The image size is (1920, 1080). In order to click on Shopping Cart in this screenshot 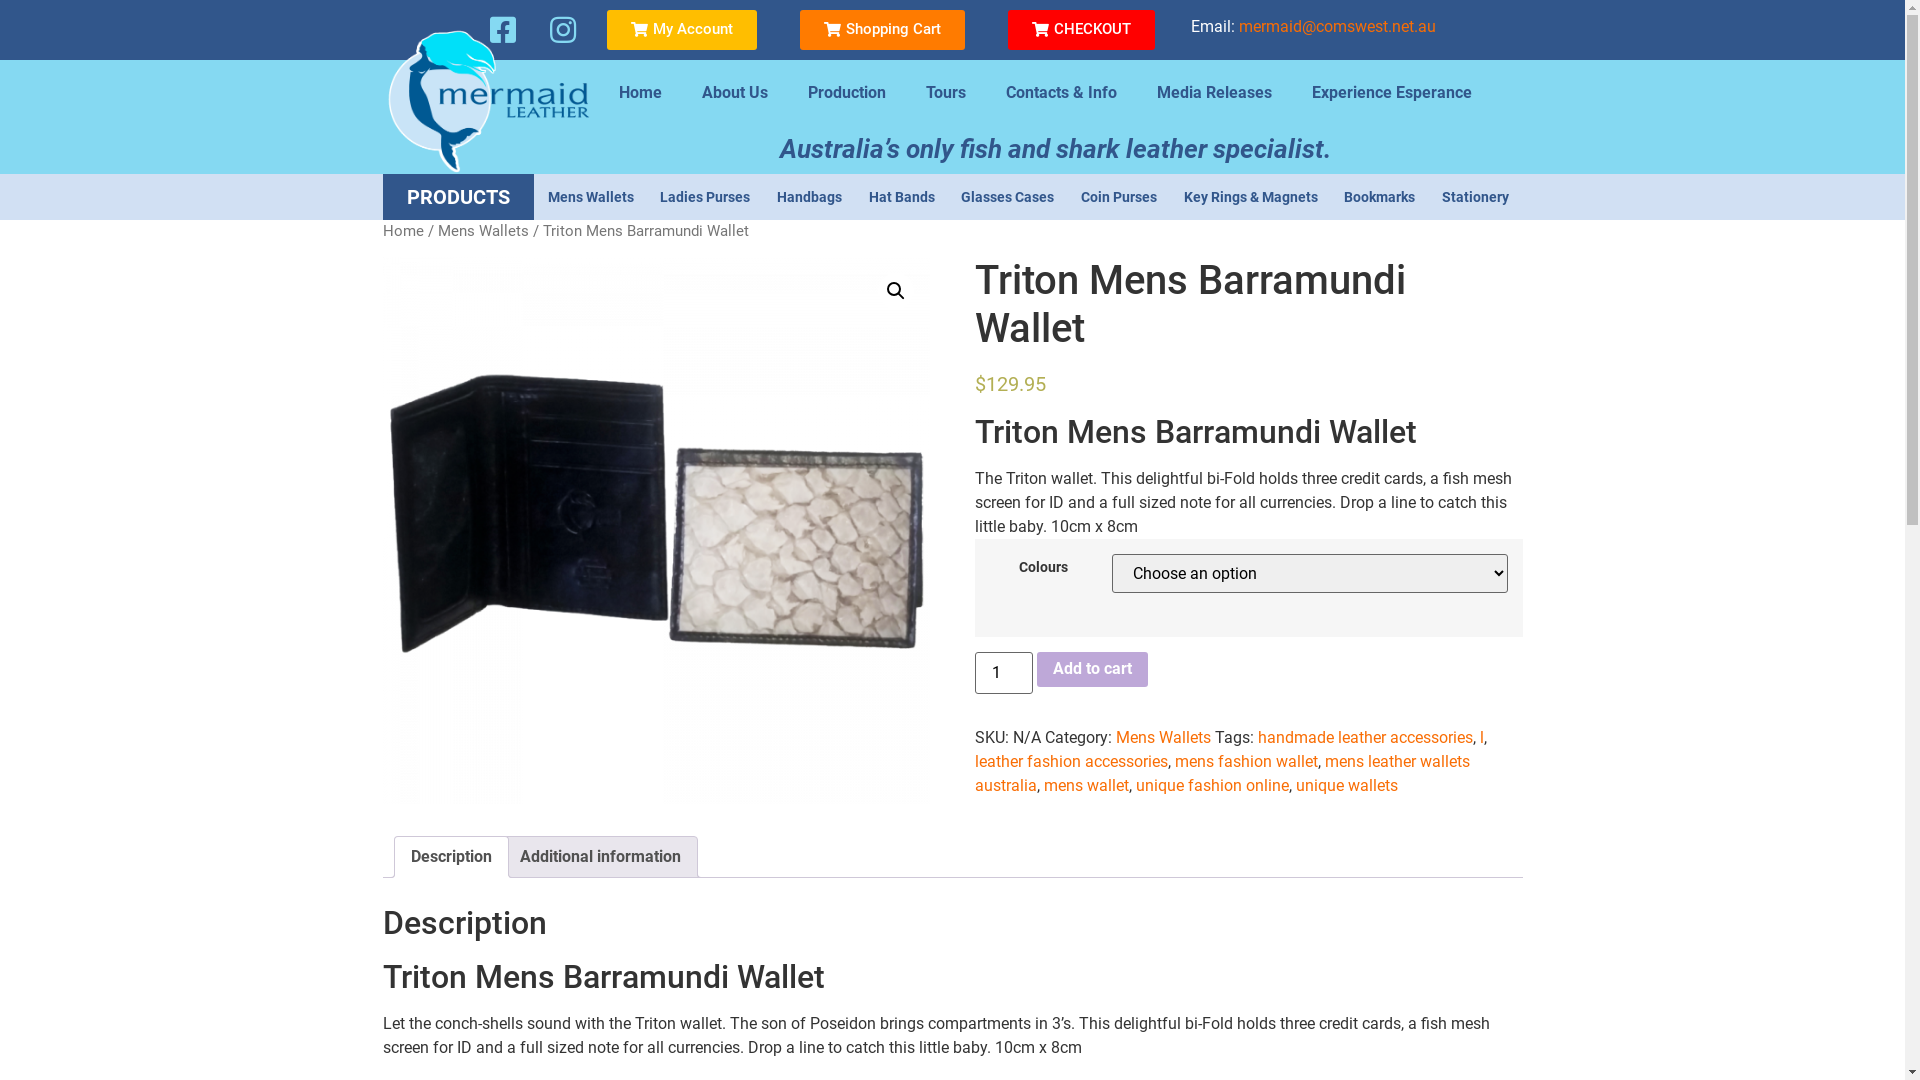, I will do `click(882, 30)`.